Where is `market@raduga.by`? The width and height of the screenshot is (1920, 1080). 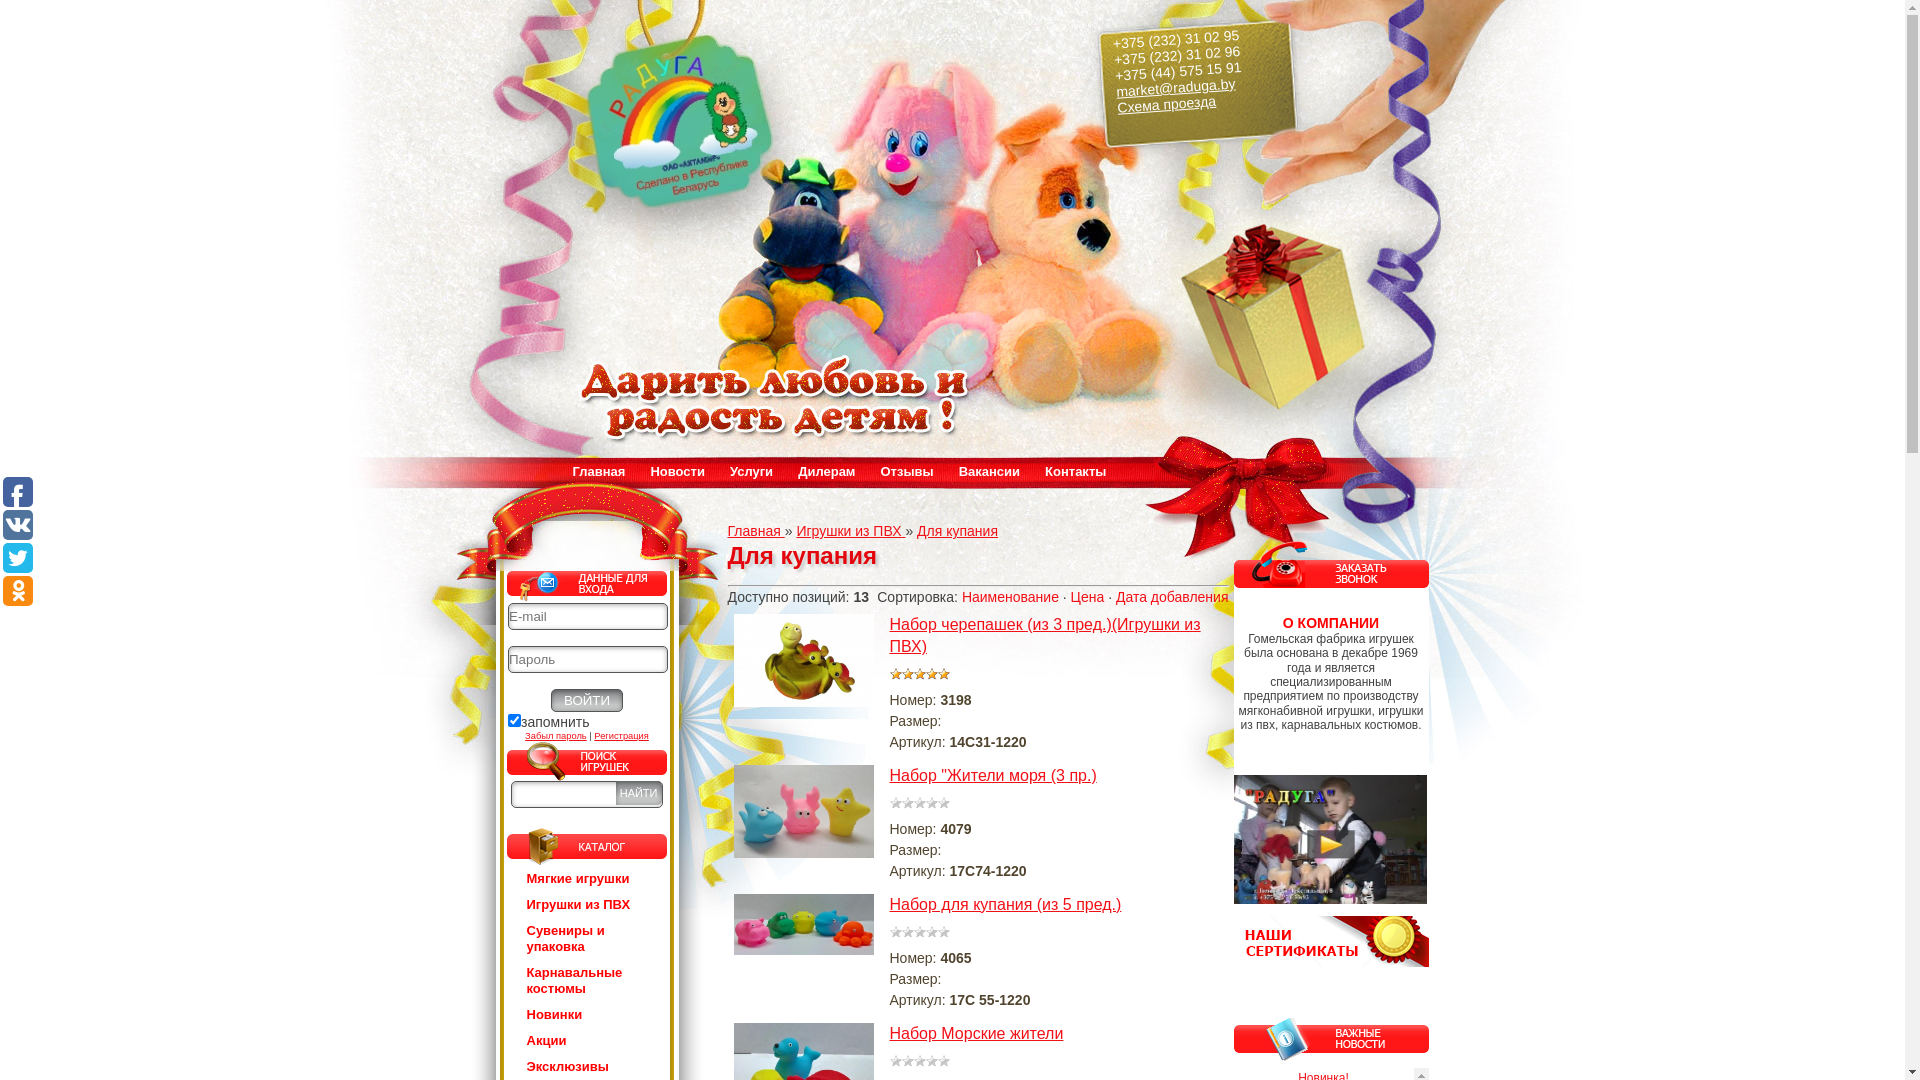 market@raduga.by is located at coordinates (1174, 83).